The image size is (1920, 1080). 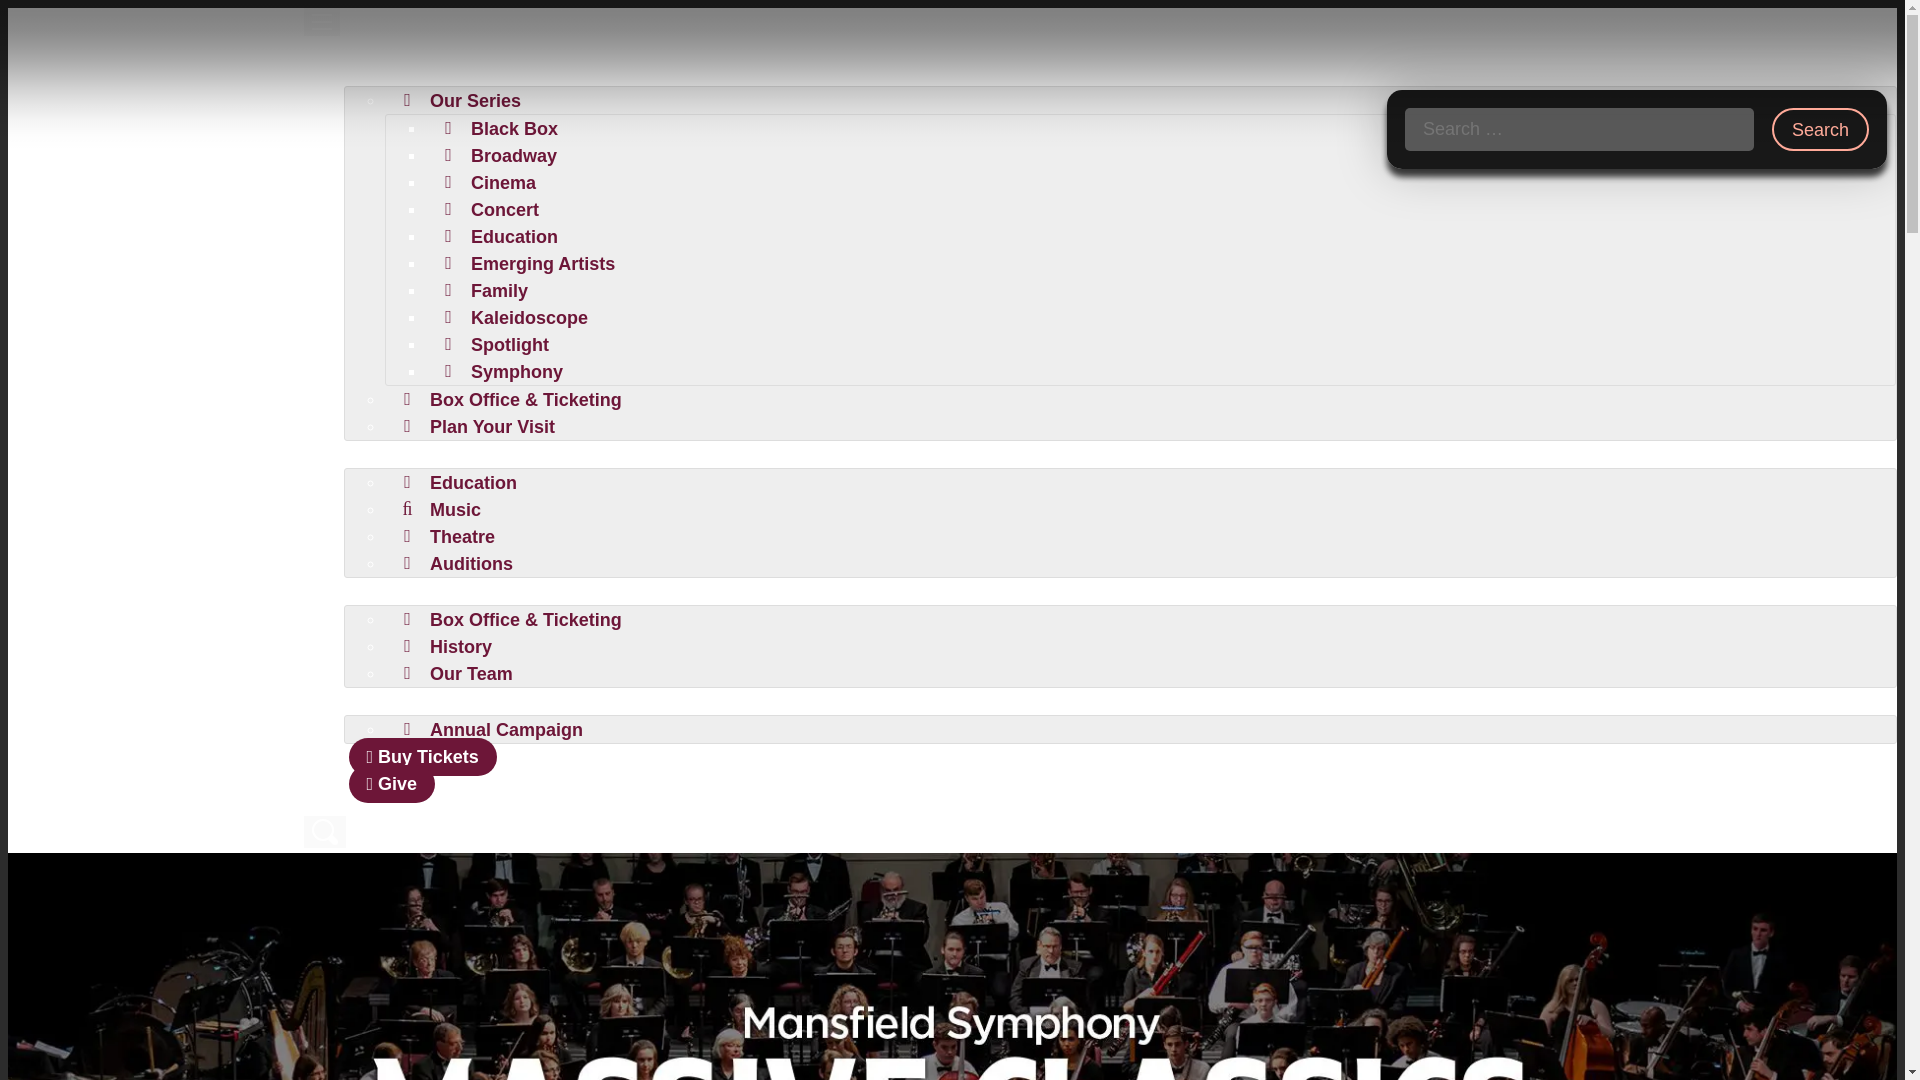 What do you see at coordinates (491, 208) in the screenshot?
I see `Concert` at bounding box center [491, 208].